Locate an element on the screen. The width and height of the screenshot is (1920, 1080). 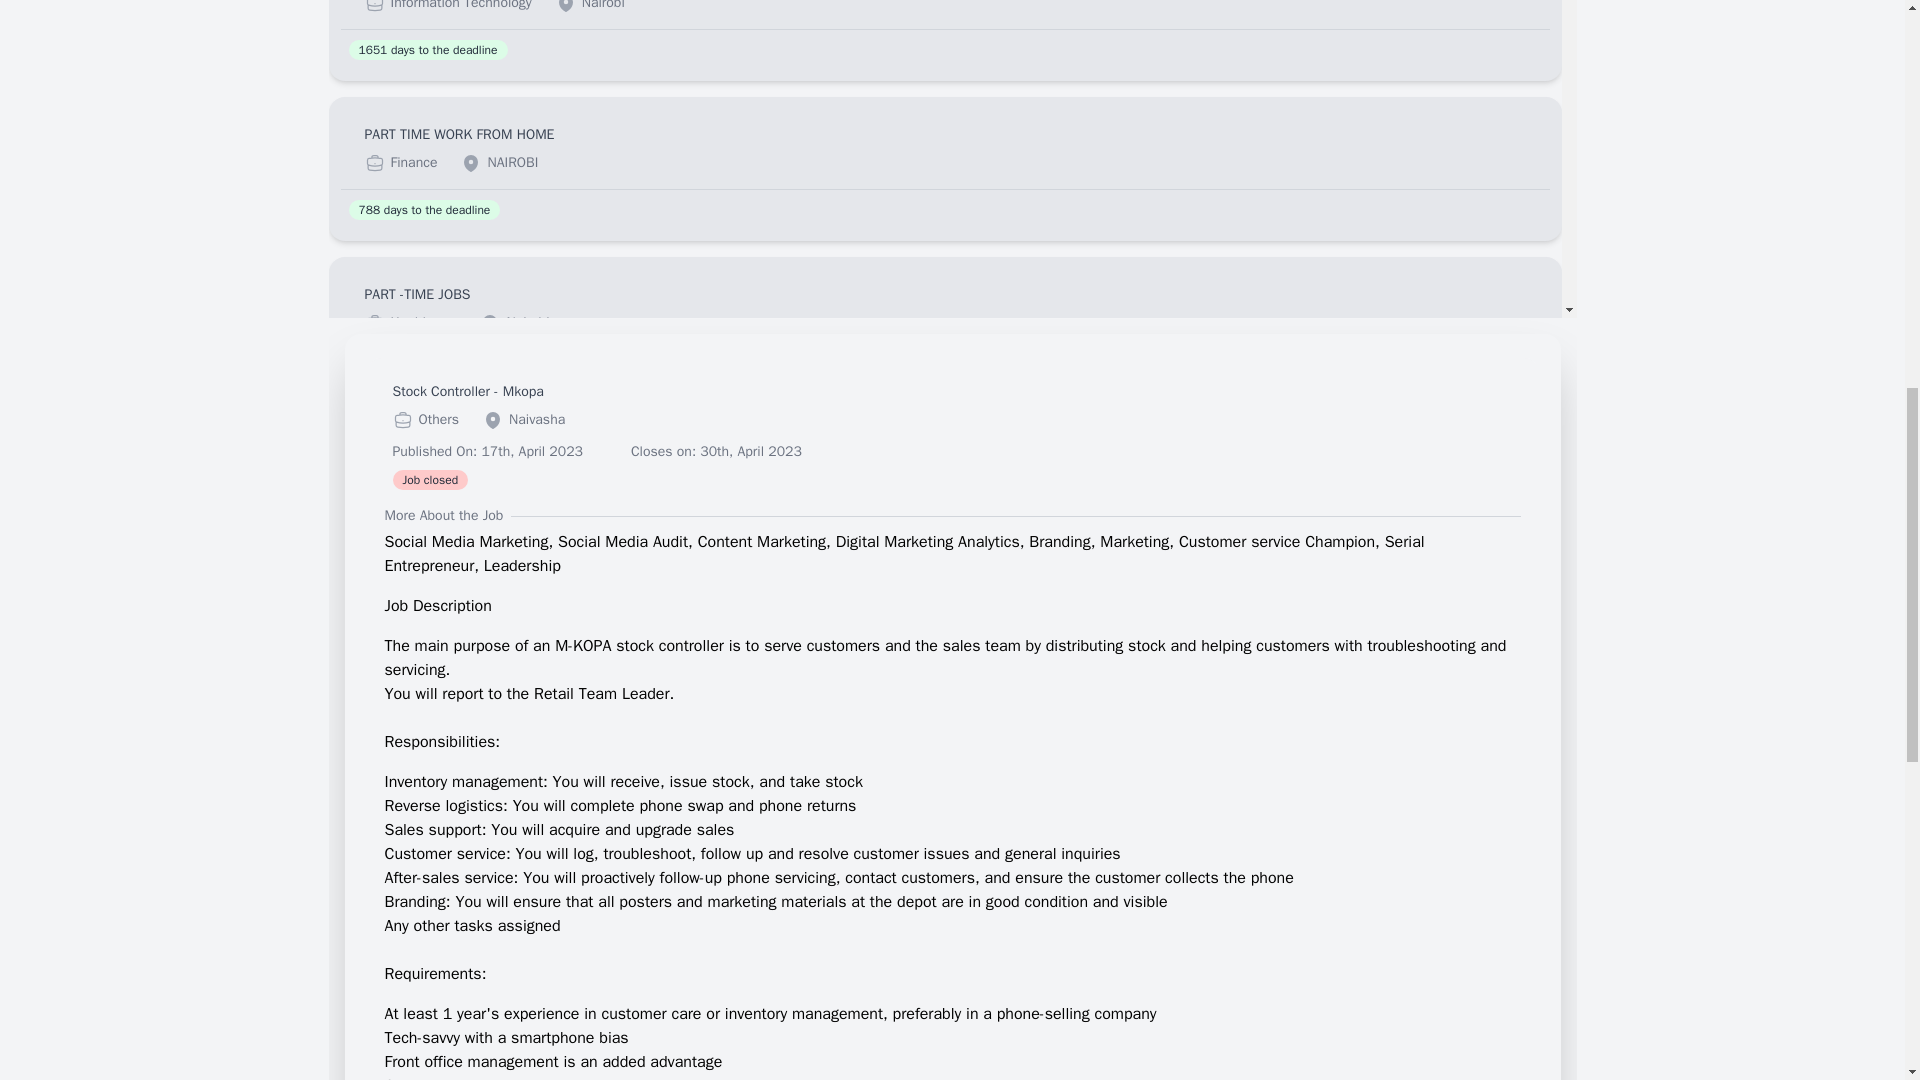
5 is located at coordinates (1317, 912).